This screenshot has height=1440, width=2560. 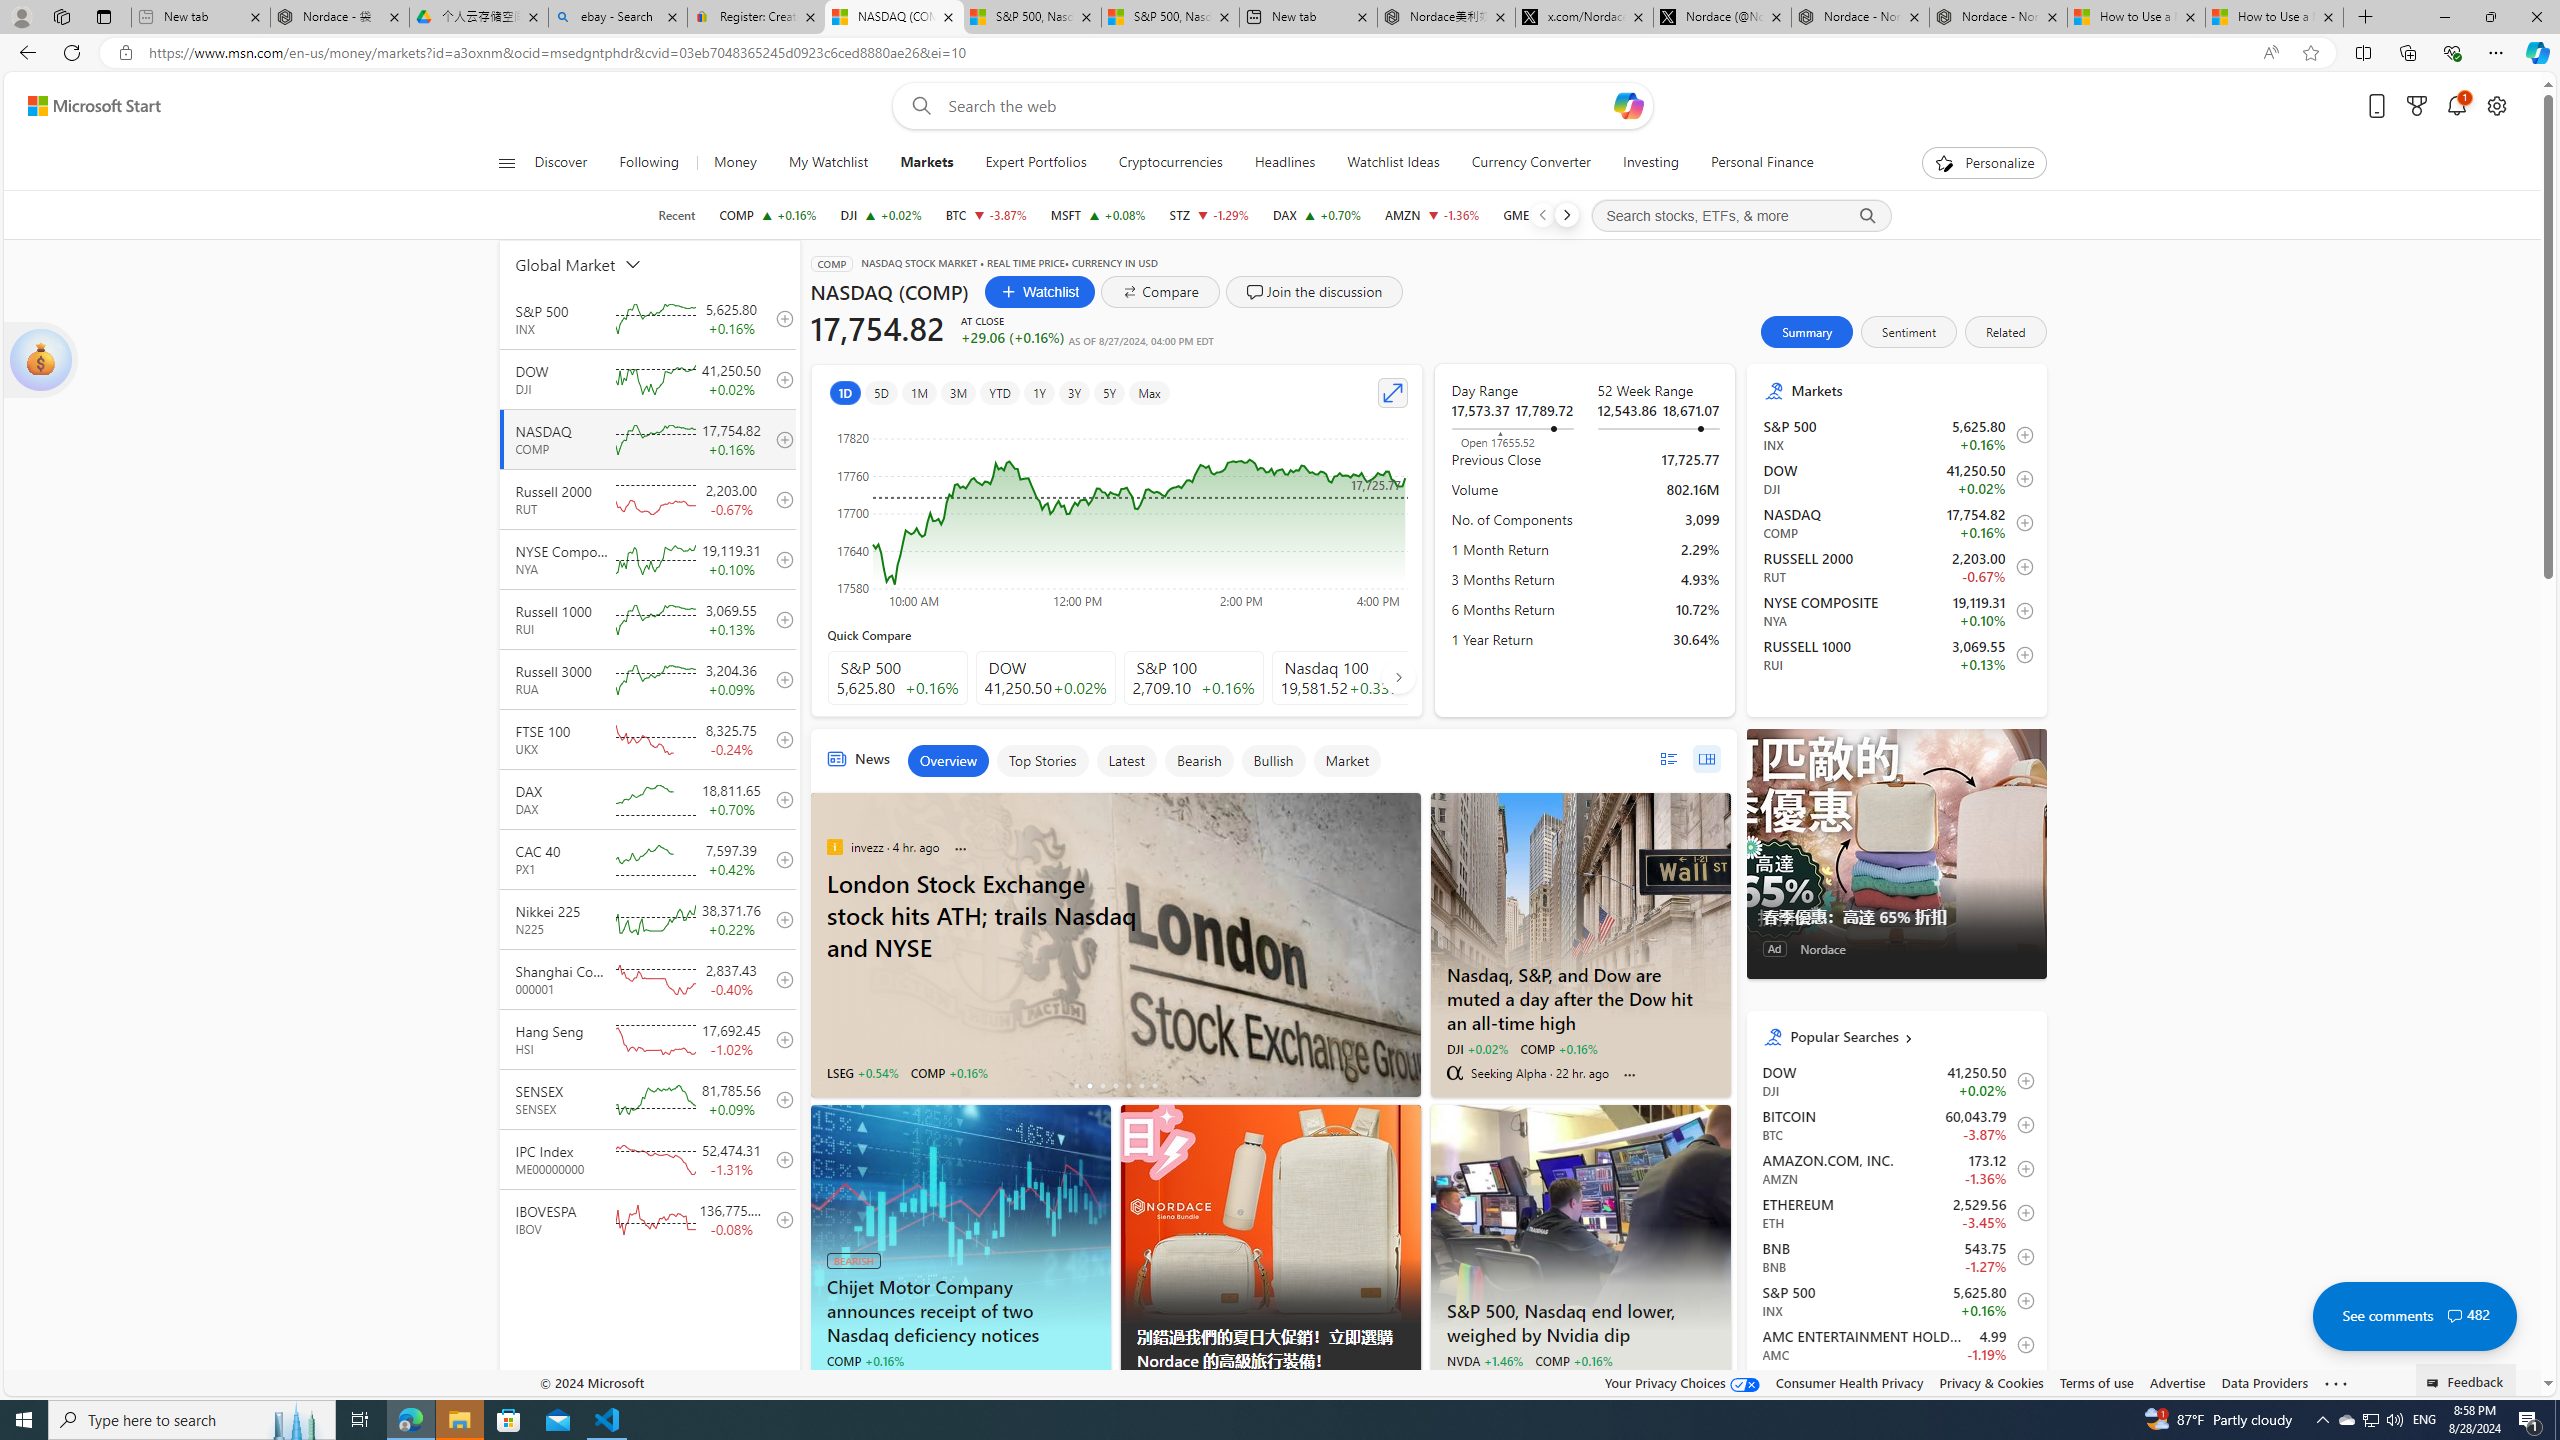 What do you see at coordinates (1397, 676) in the screenshot?
I see `AutomationID: finance_carousel_navi_right` at bounding box center [1397, 676].